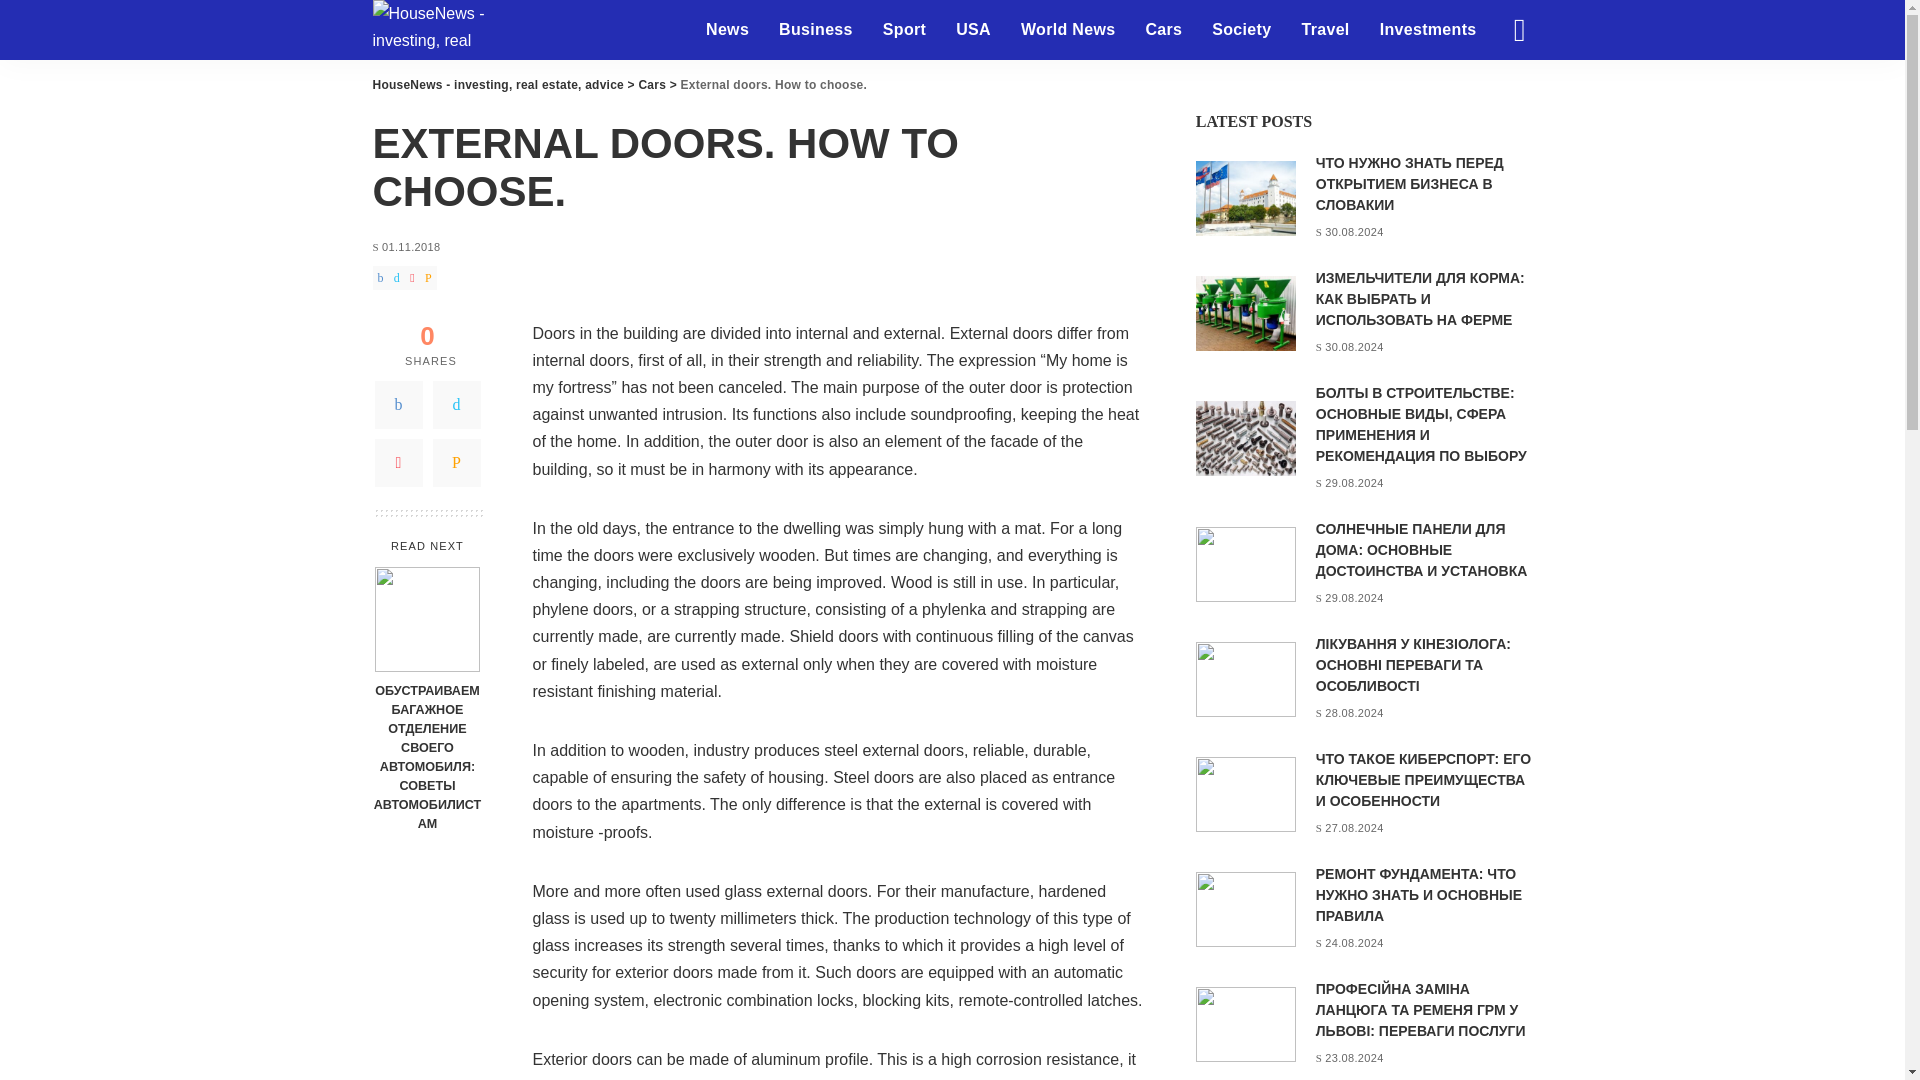  What do you see at coordinates (816, 30) in the screenshot?
I see `Business` at bounding box center [816, 30].